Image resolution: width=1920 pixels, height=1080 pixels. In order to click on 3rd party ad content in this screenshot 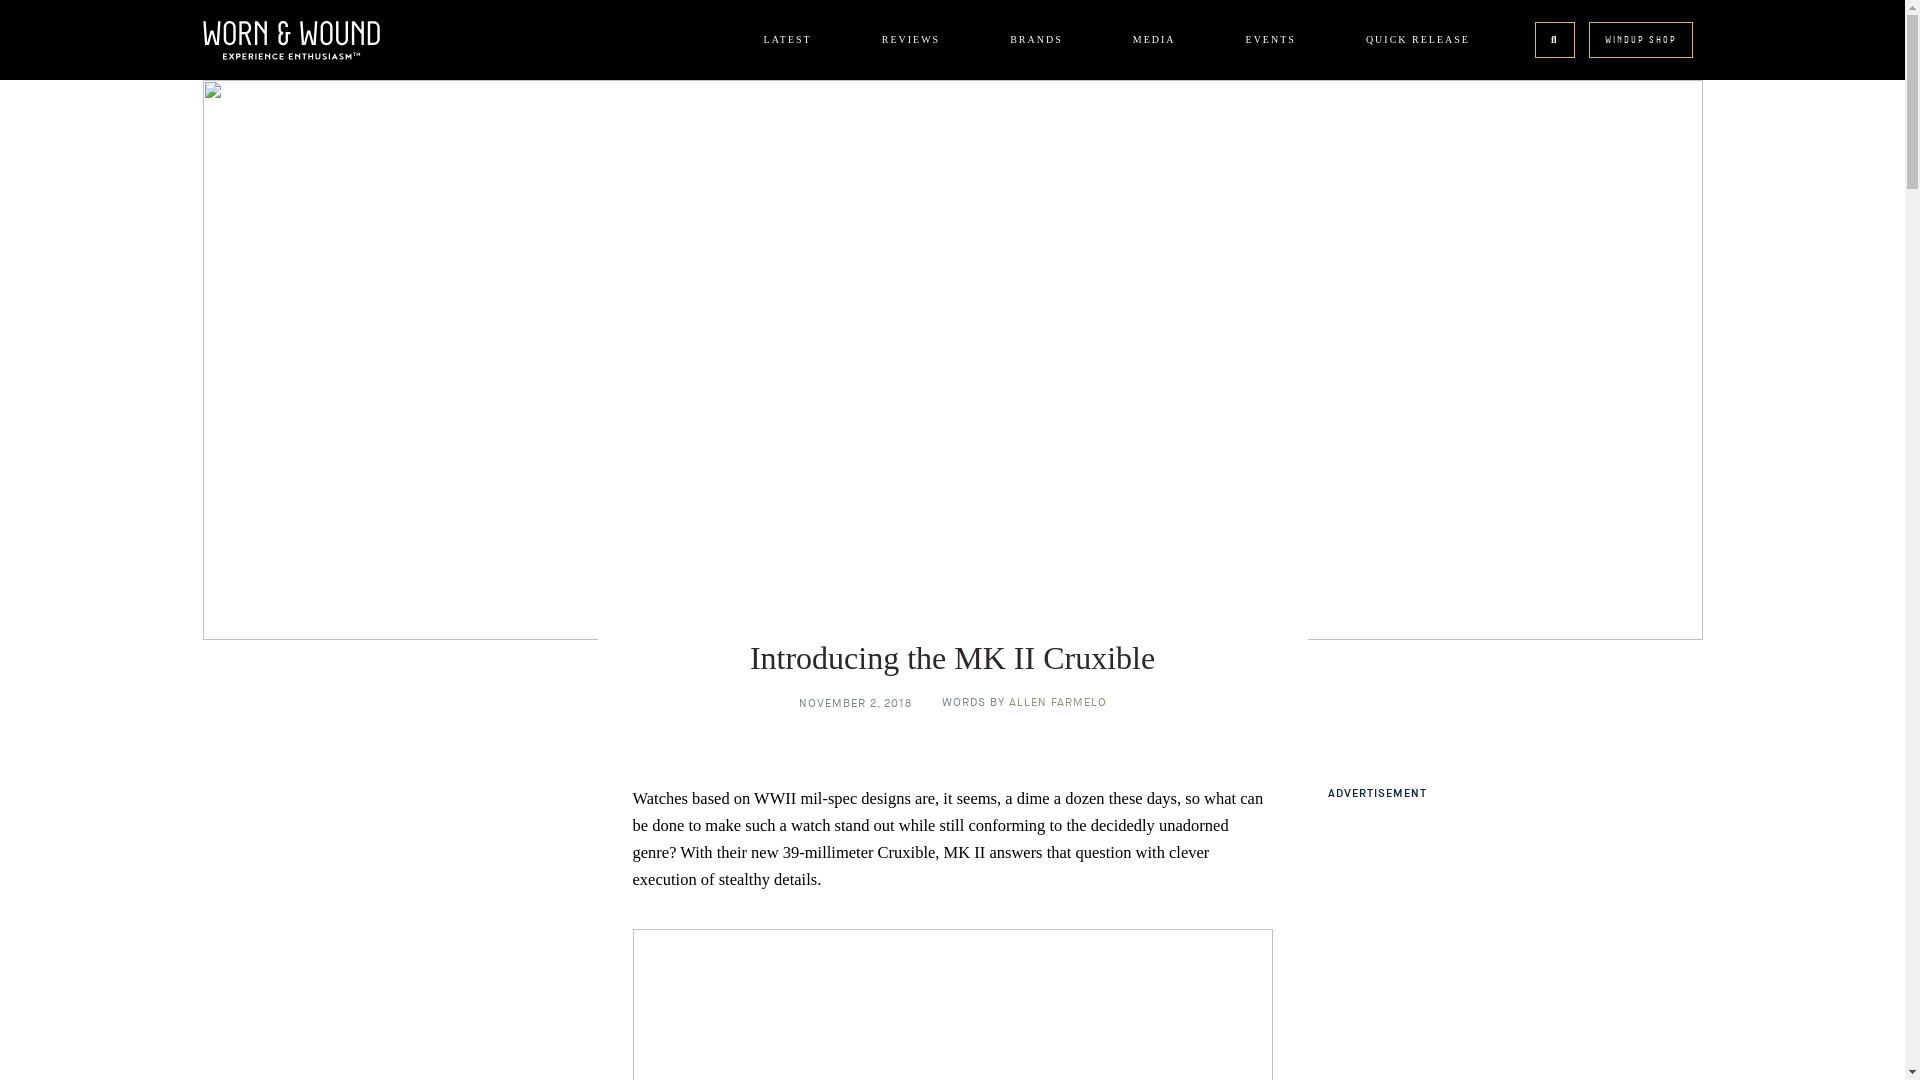, I will do `click(1616, 942)`.